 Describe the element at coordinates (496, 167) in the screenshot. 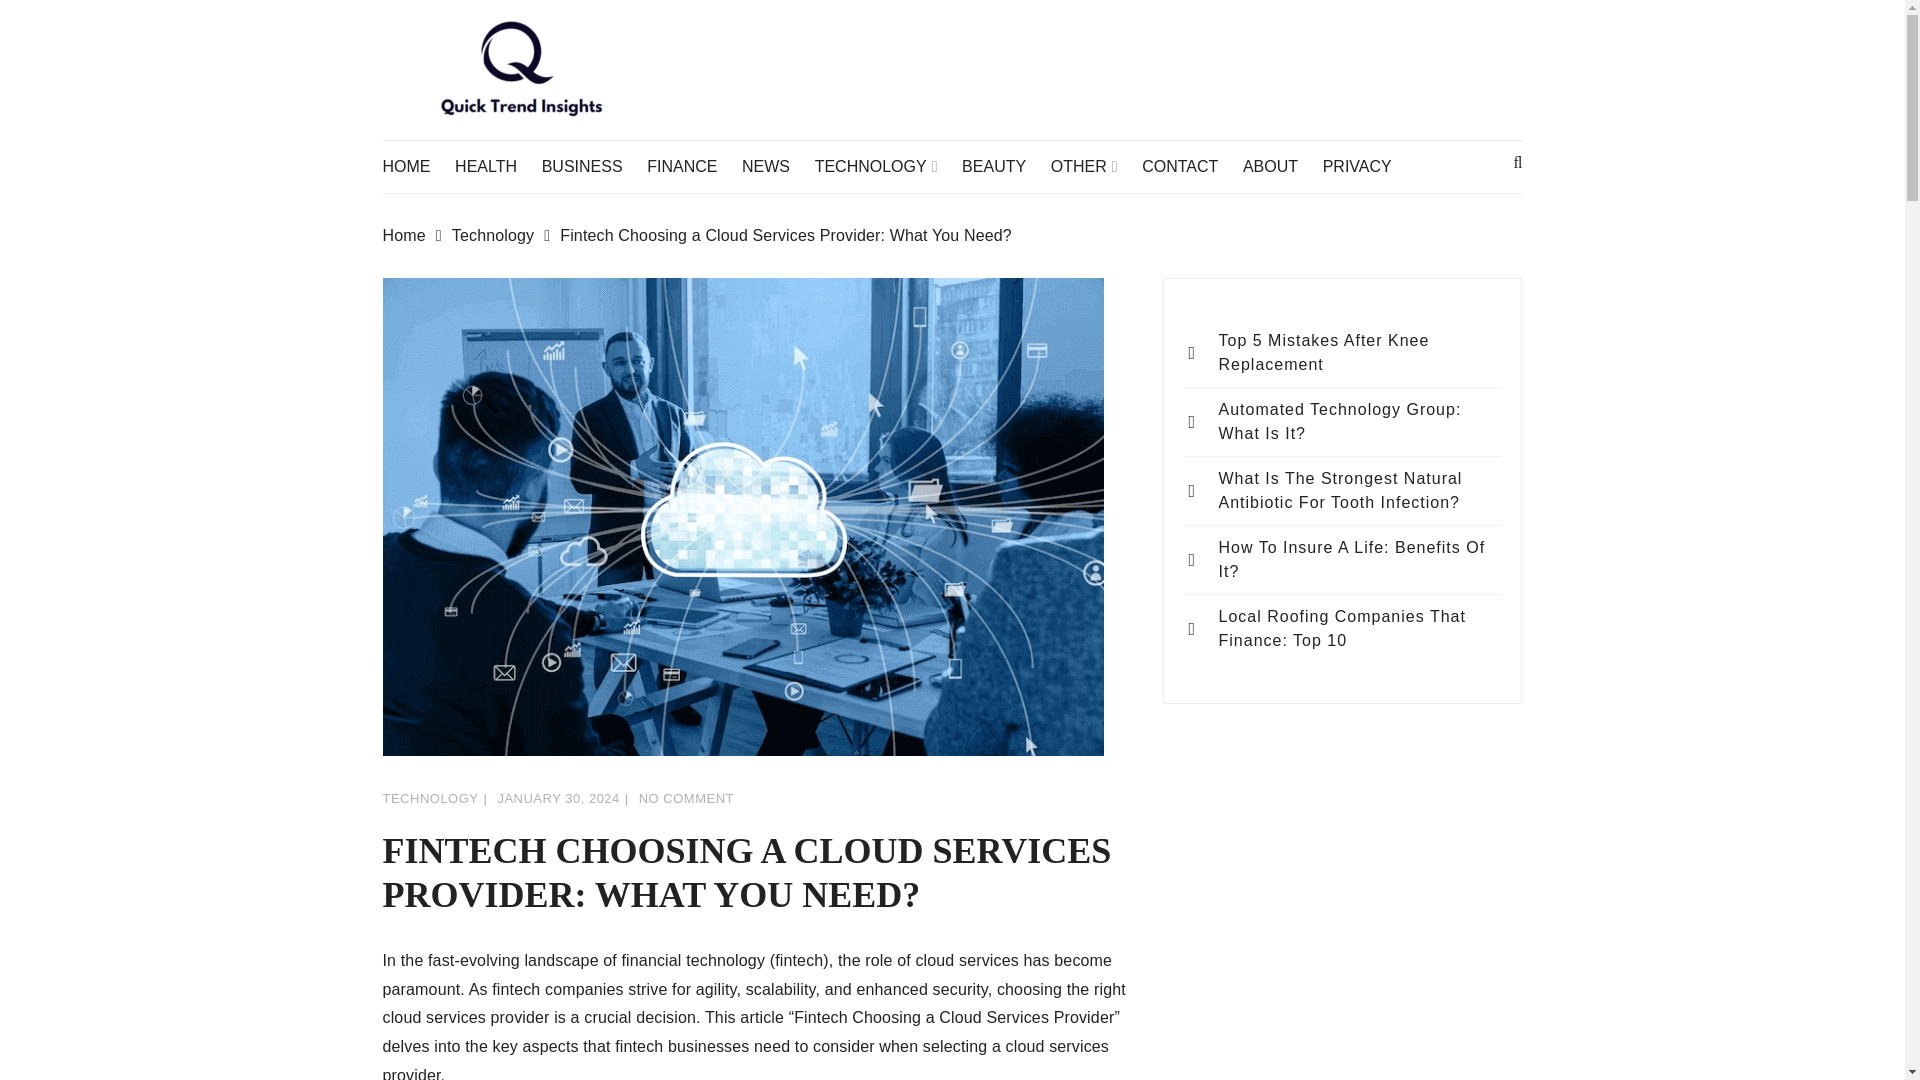

I see `HEALTH` at that location.